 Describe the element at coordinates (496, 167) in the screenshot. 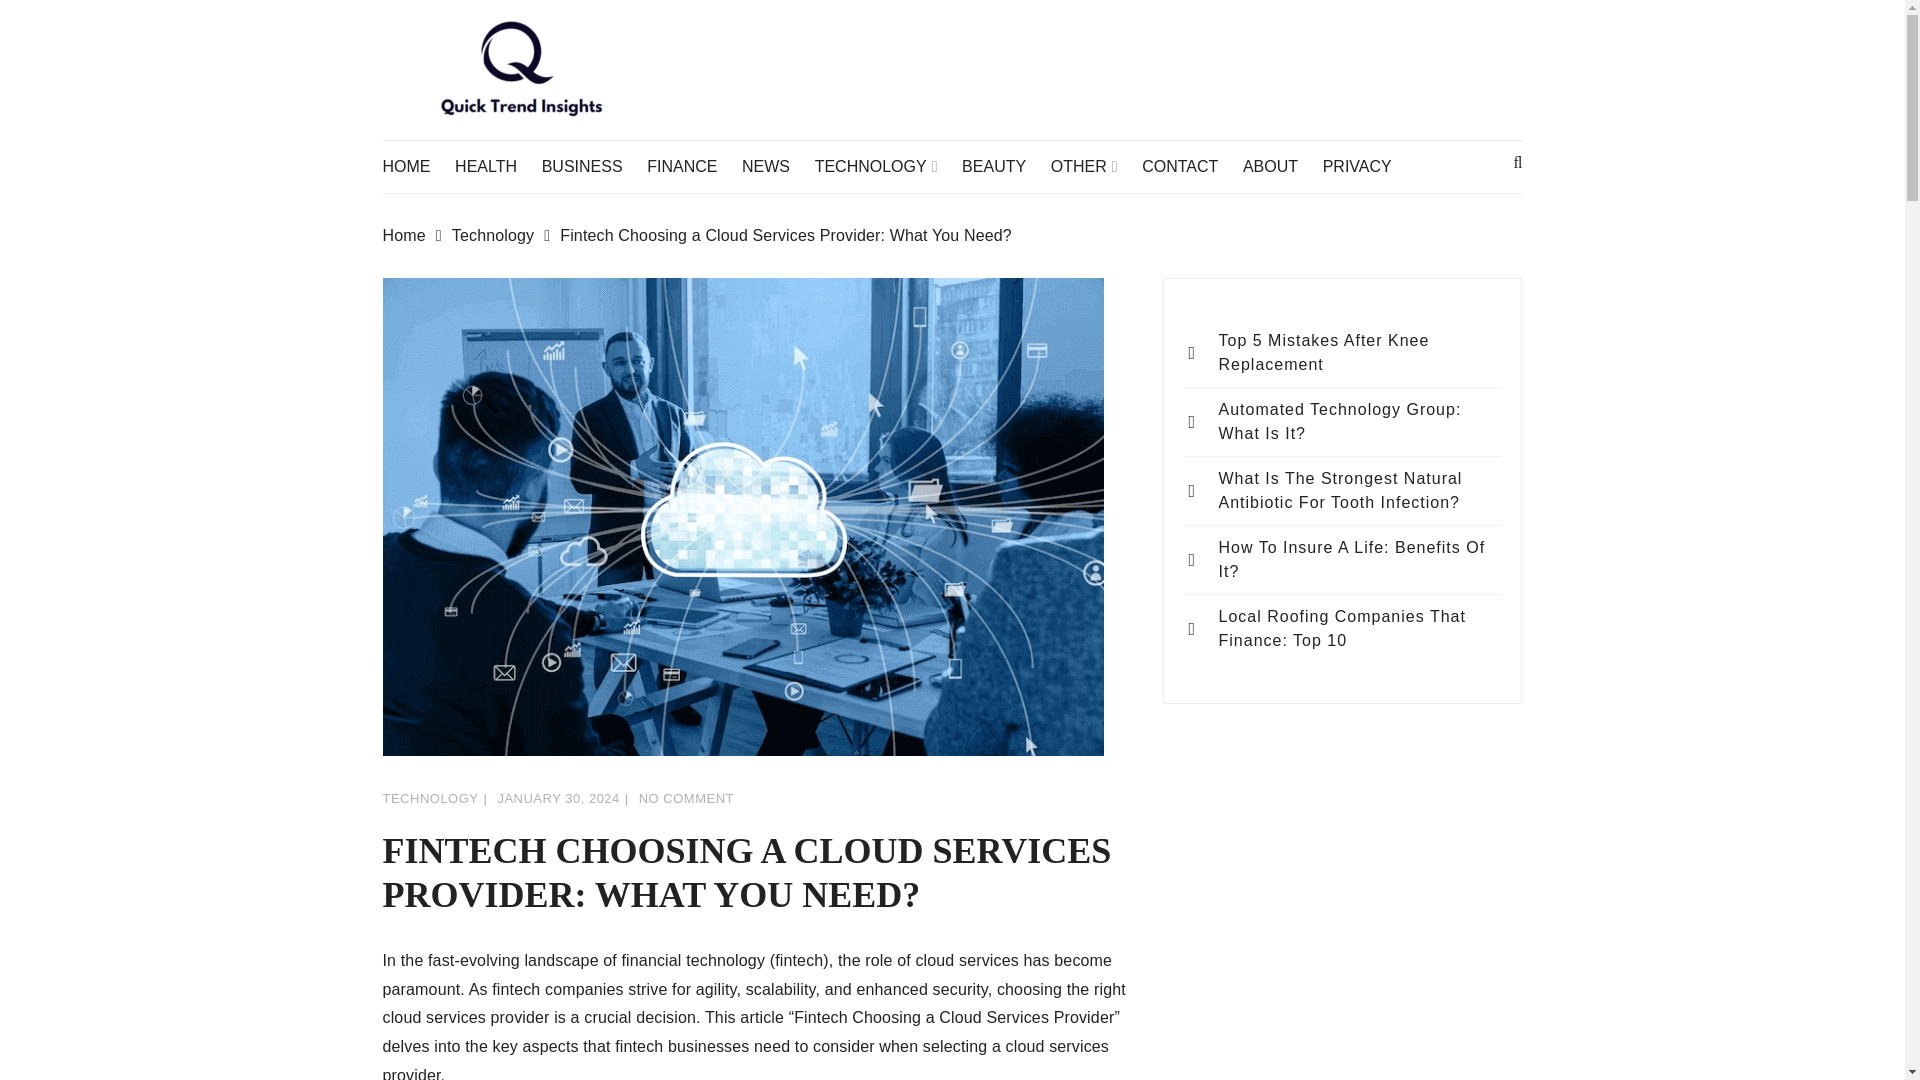

I see `HEALTH` at that location.